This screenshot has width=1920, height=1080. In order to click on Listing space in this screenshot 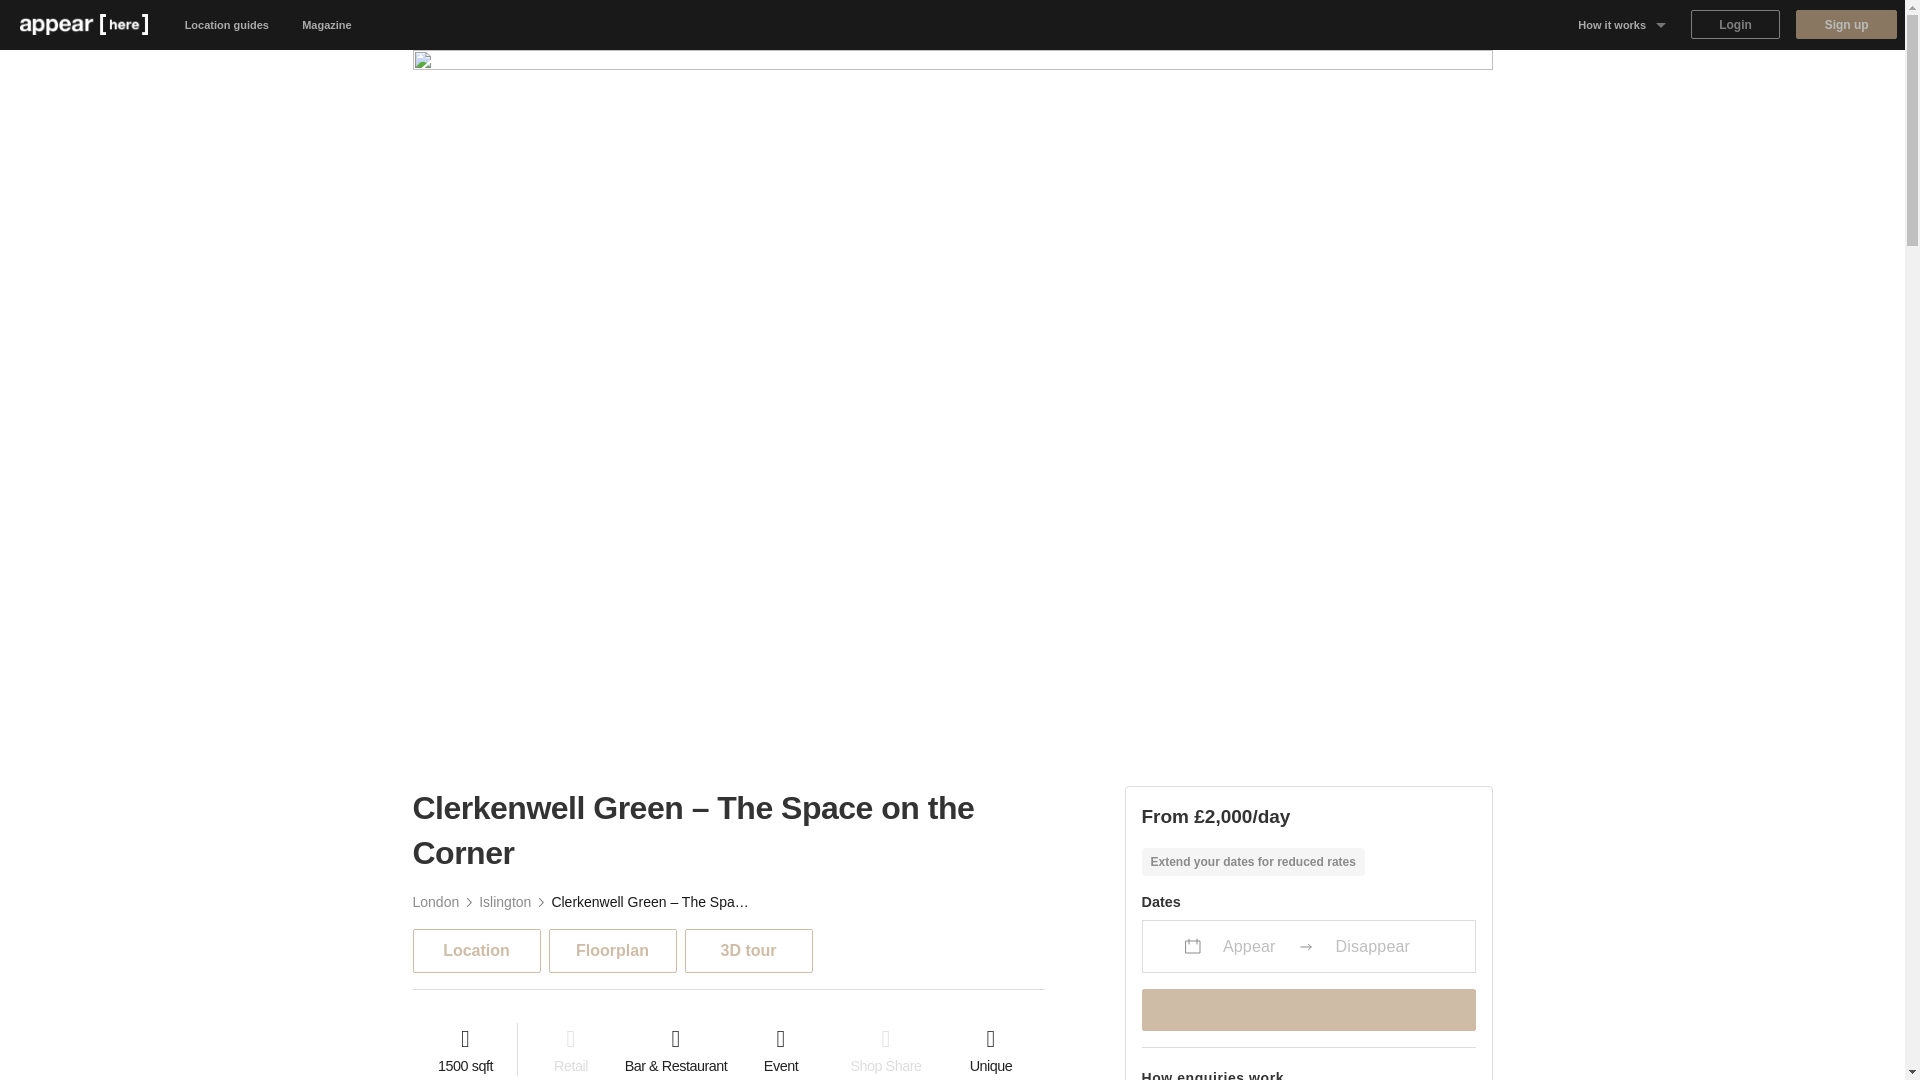, I will do `click(1622, 125)`.